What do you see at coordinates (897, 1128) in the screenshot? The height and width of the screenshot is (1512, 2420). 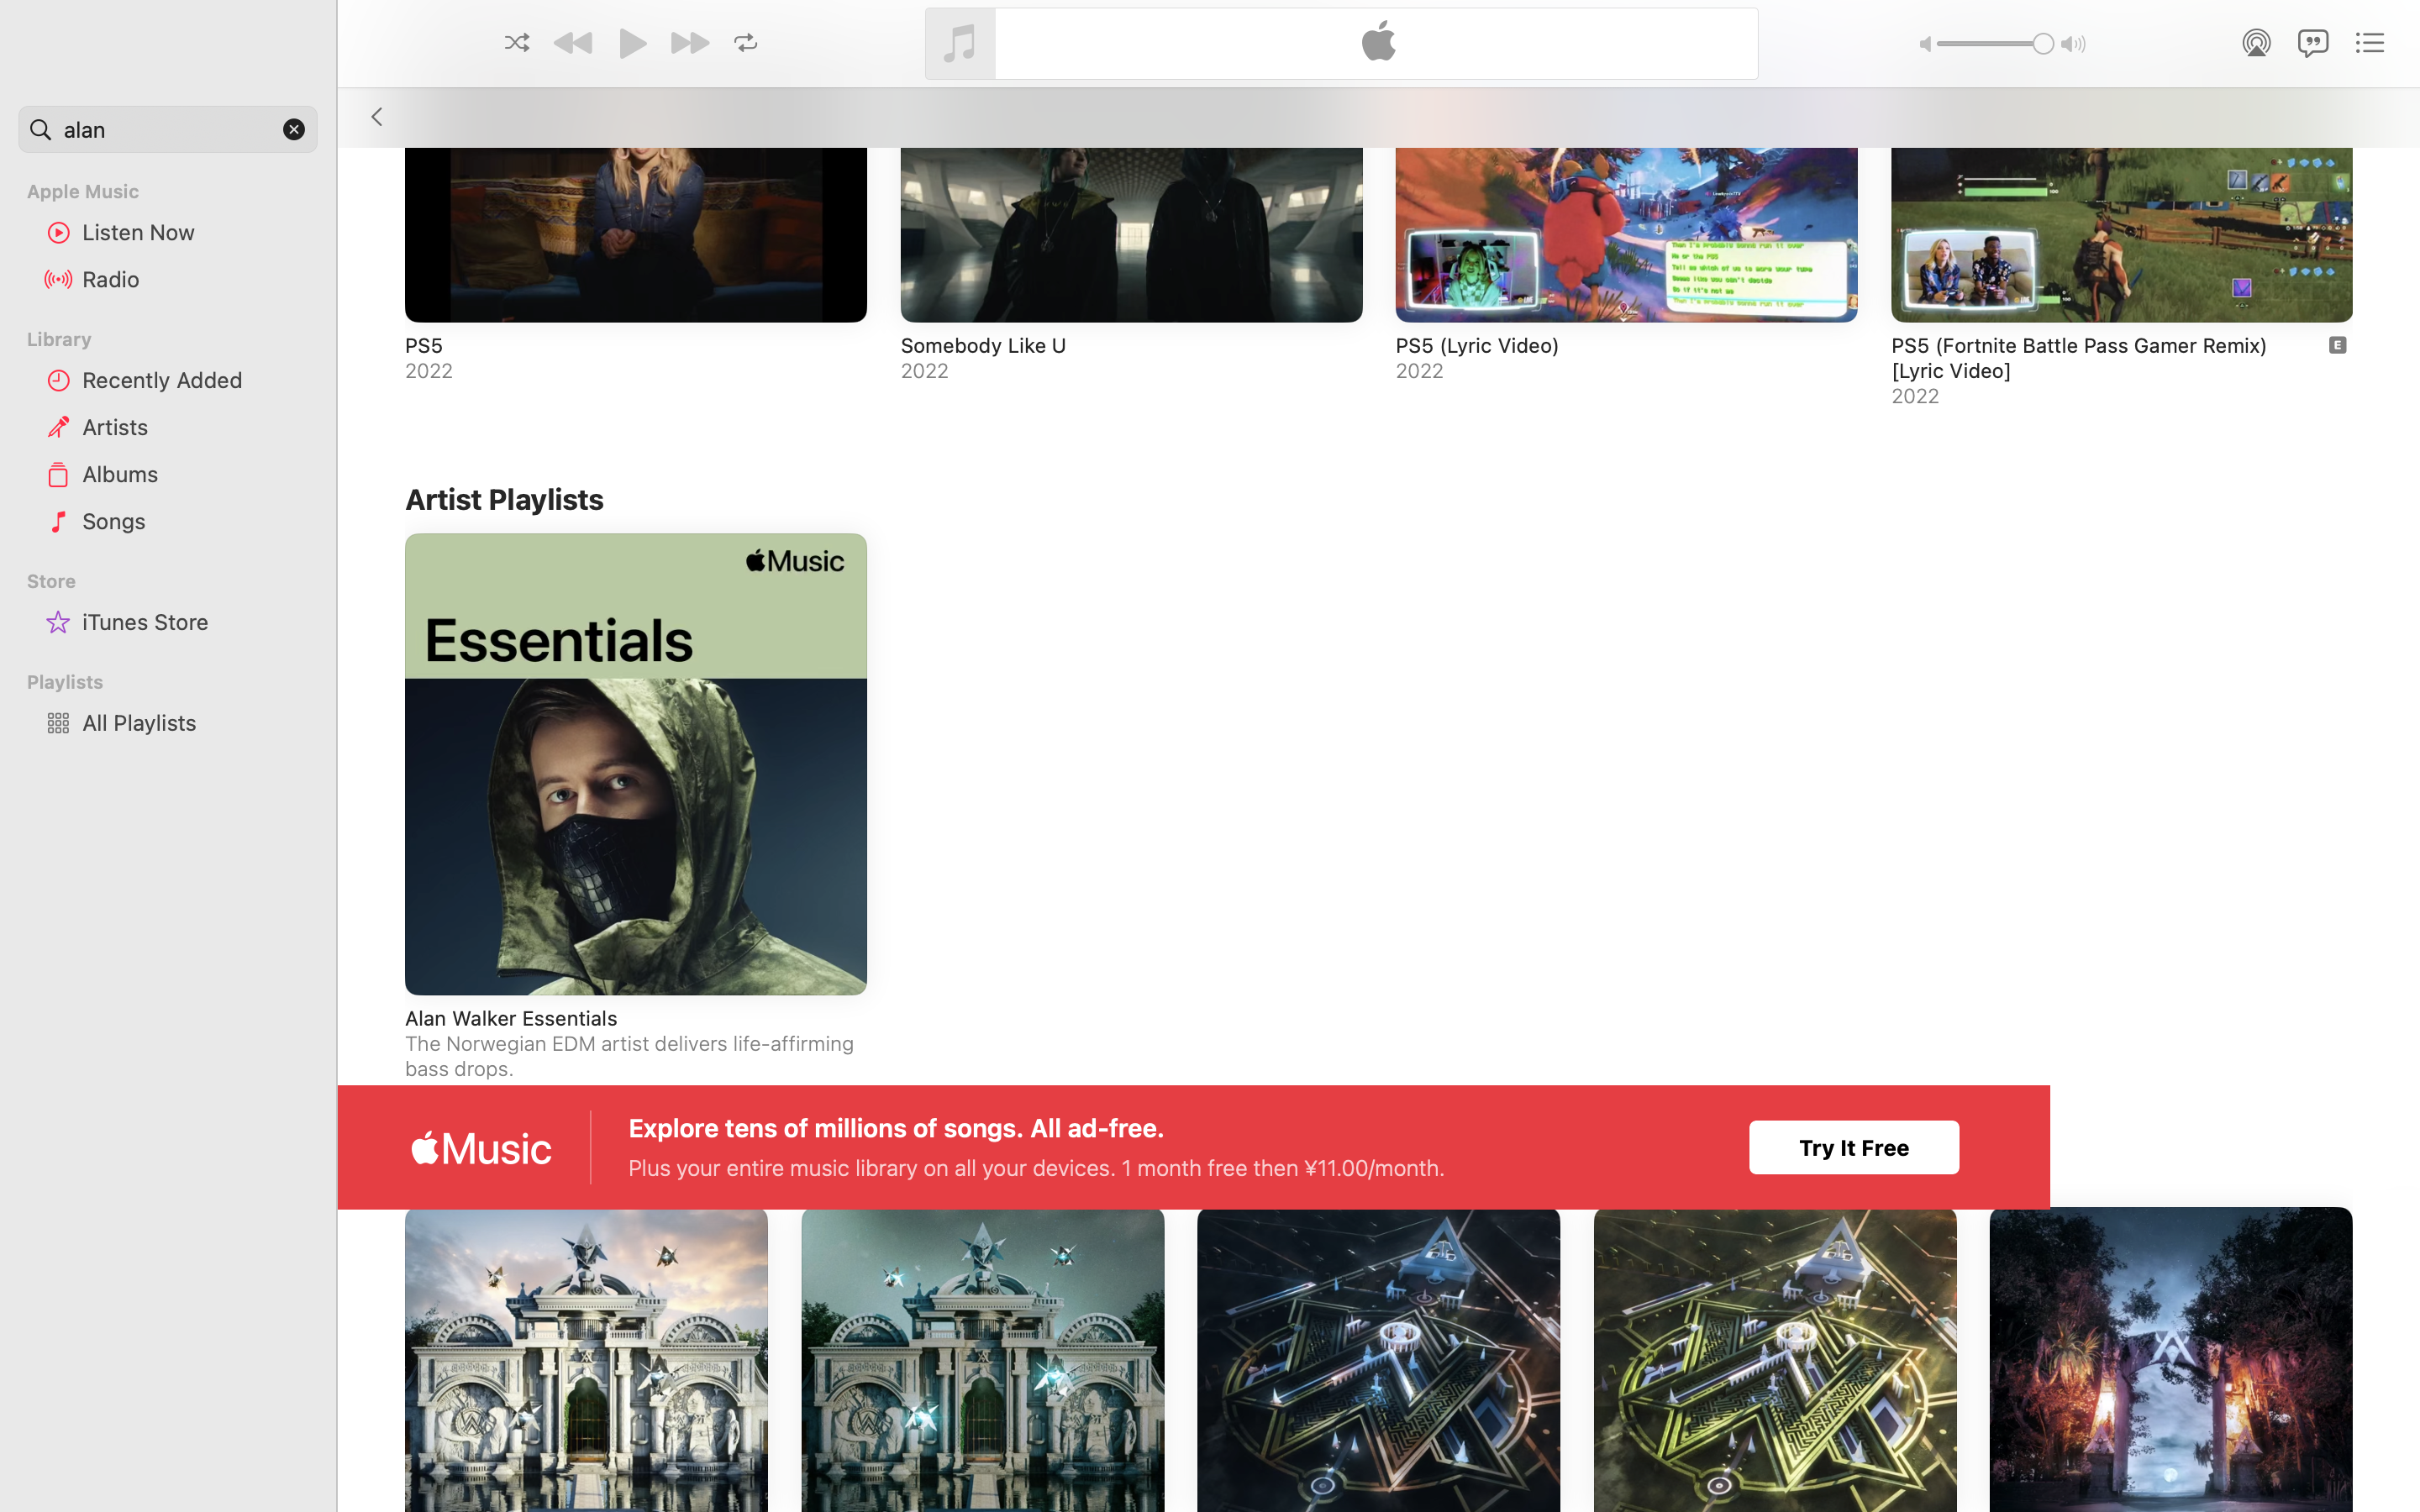 I see `Explore tens of millions of songs. All ad-free.` at bounding box center [897, 1128].